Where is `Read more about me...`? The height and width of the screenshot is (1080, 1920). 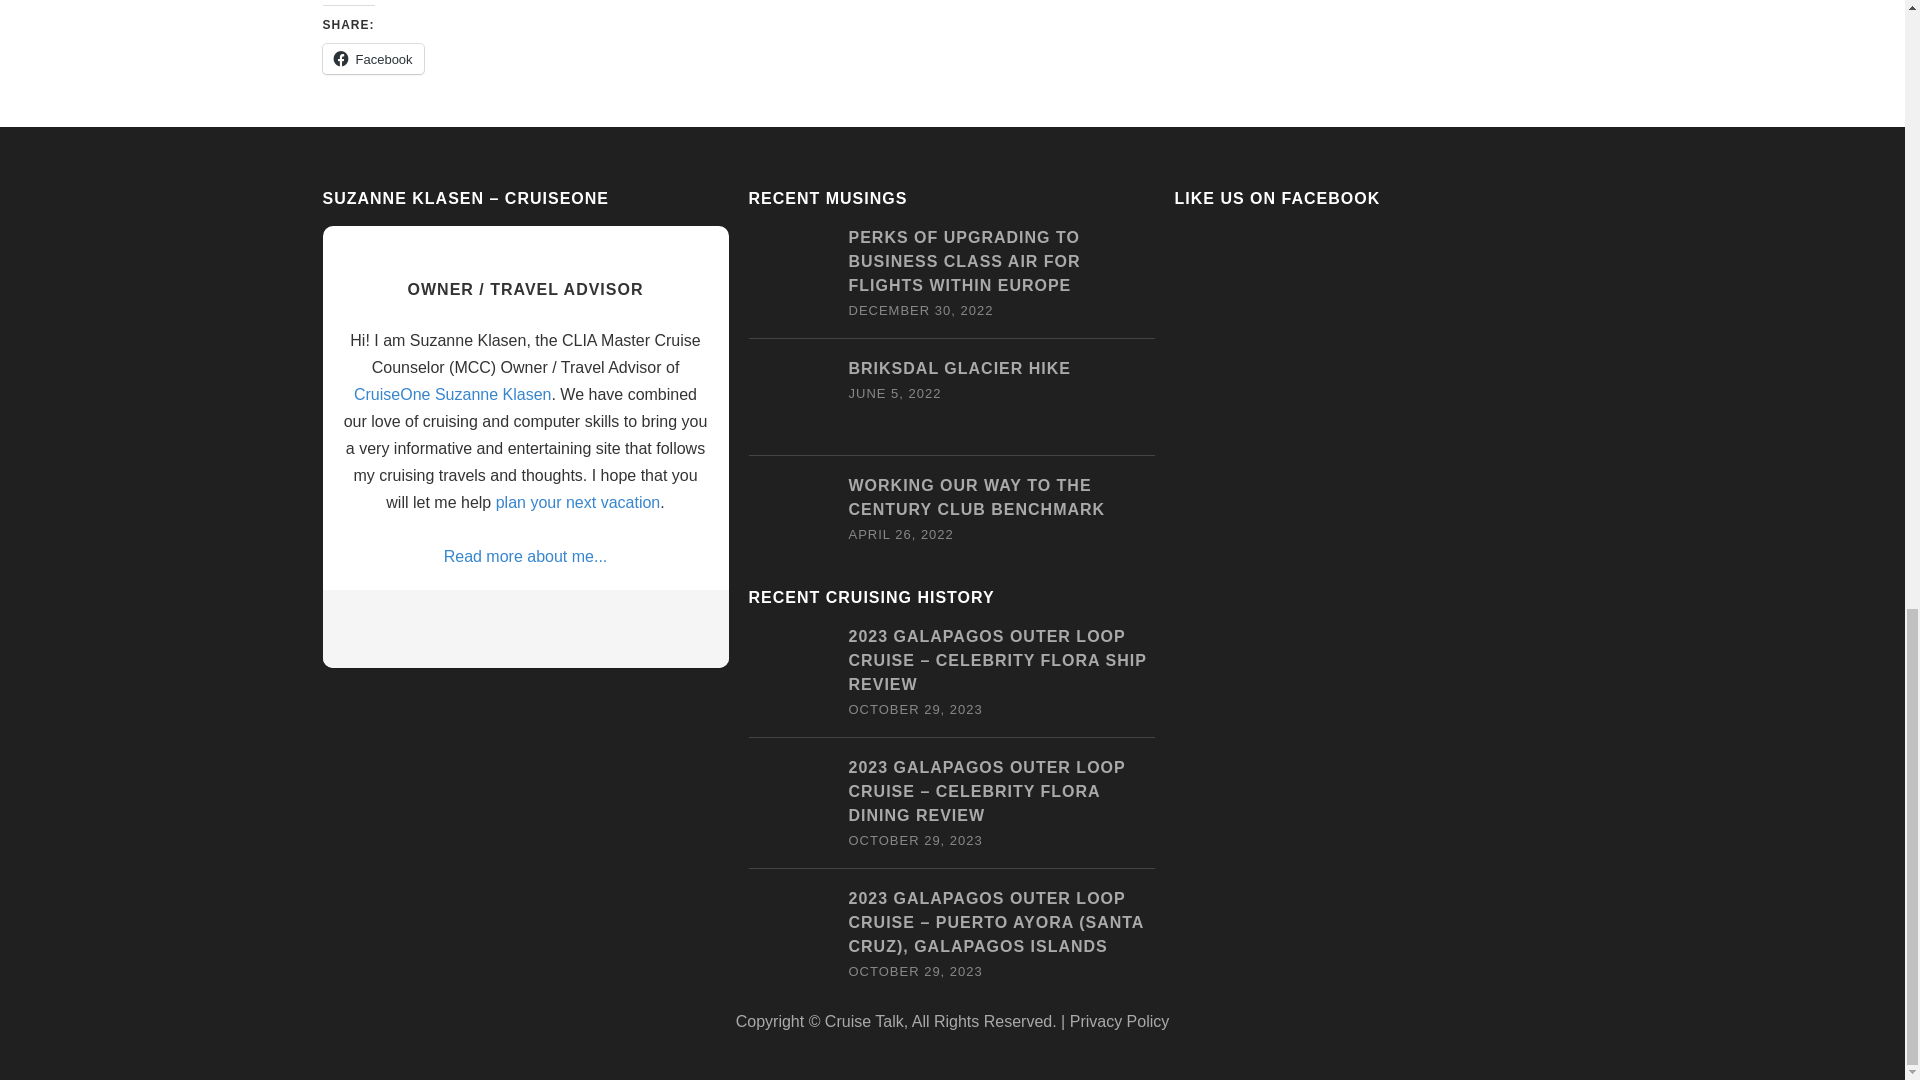
Read more about me... is located at coordinates (524, 556).